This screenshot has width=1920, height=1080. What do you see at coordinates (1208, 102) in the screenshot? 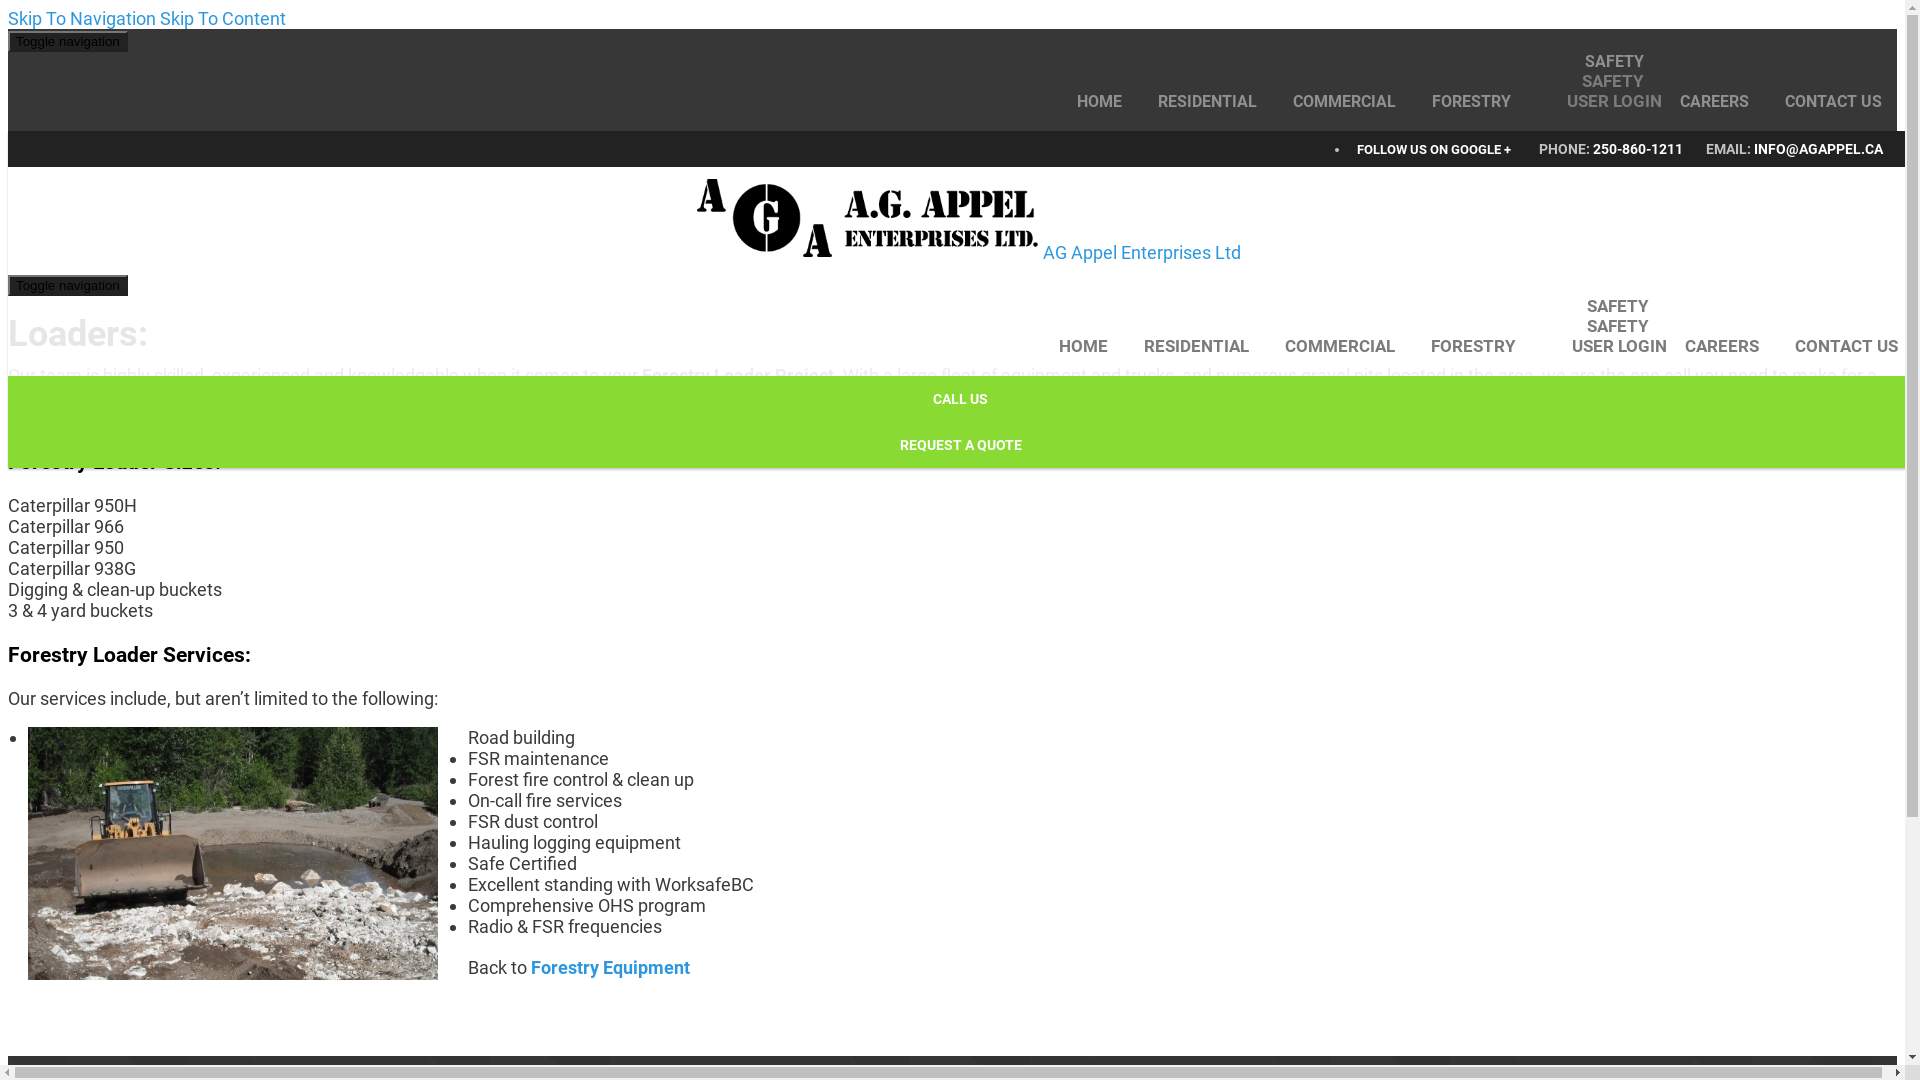
I see `RESIDENTIAL` at bounding box center [1208, 102].